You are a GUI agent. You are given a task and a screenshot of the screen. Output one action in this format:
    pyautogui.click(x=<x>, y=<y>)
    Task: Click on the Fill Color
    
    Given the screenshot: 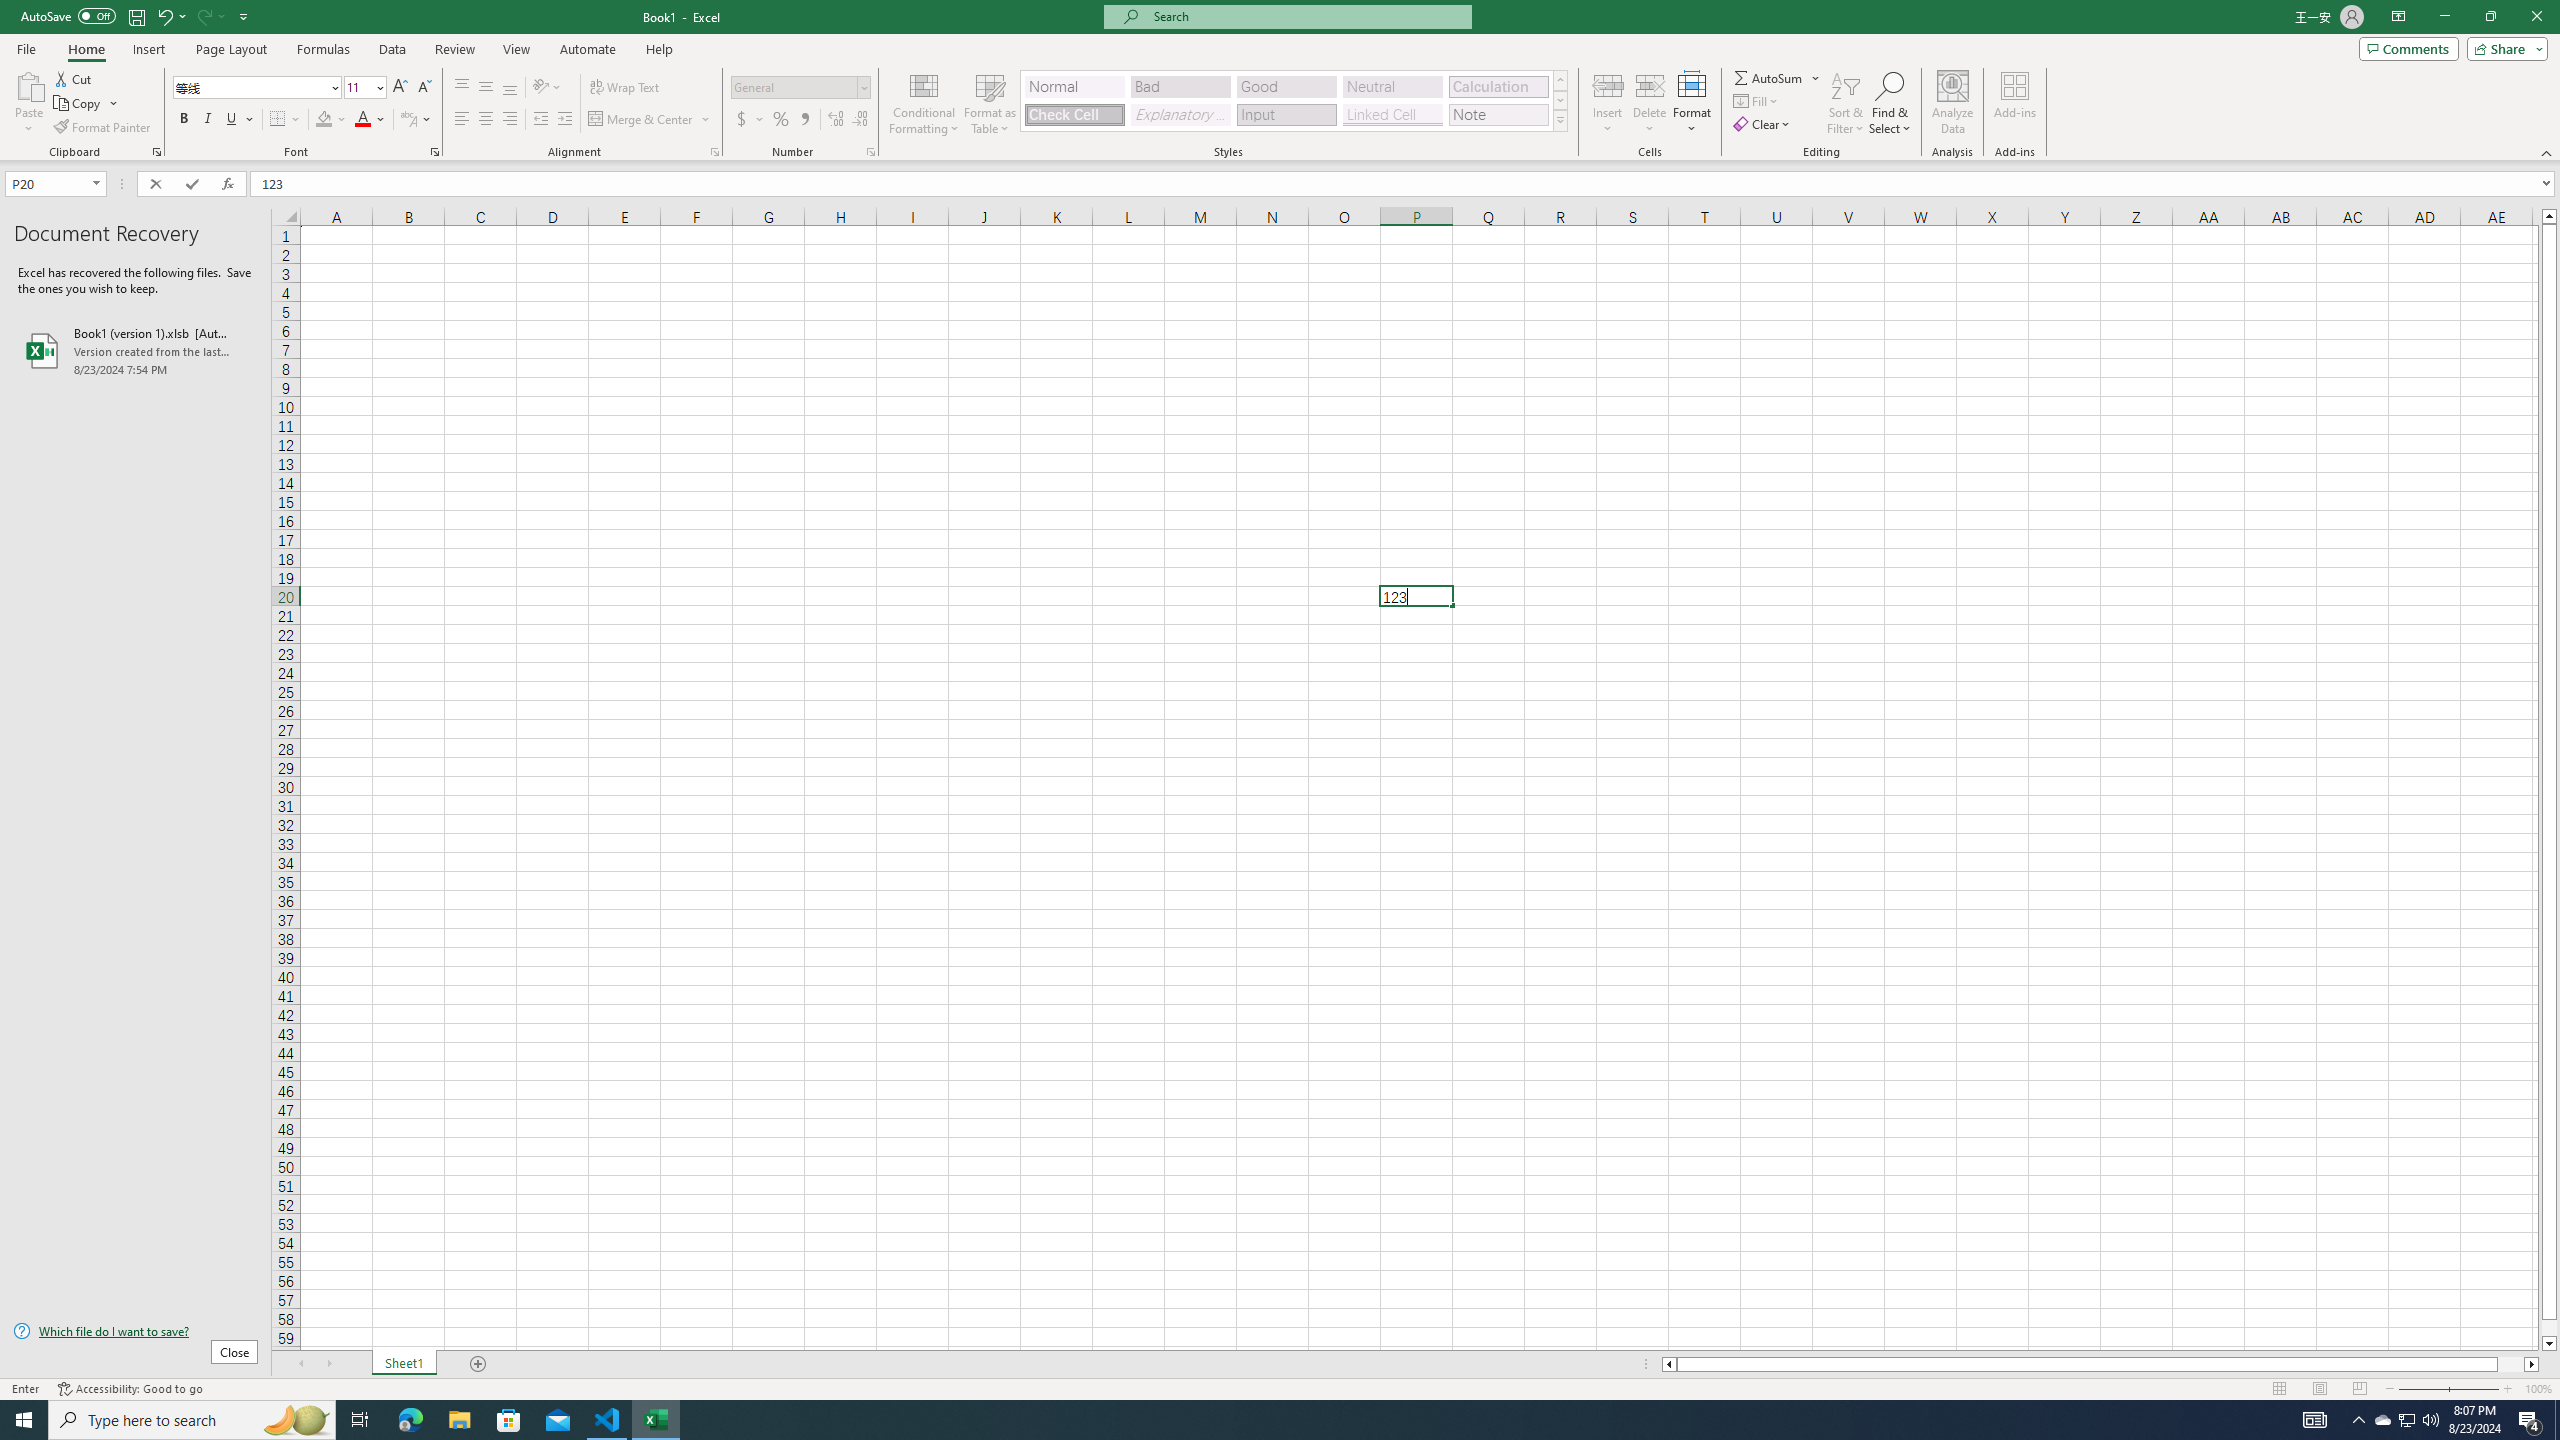 What is the action you would take?
    pyautogui.click(x=331, y=120)
    